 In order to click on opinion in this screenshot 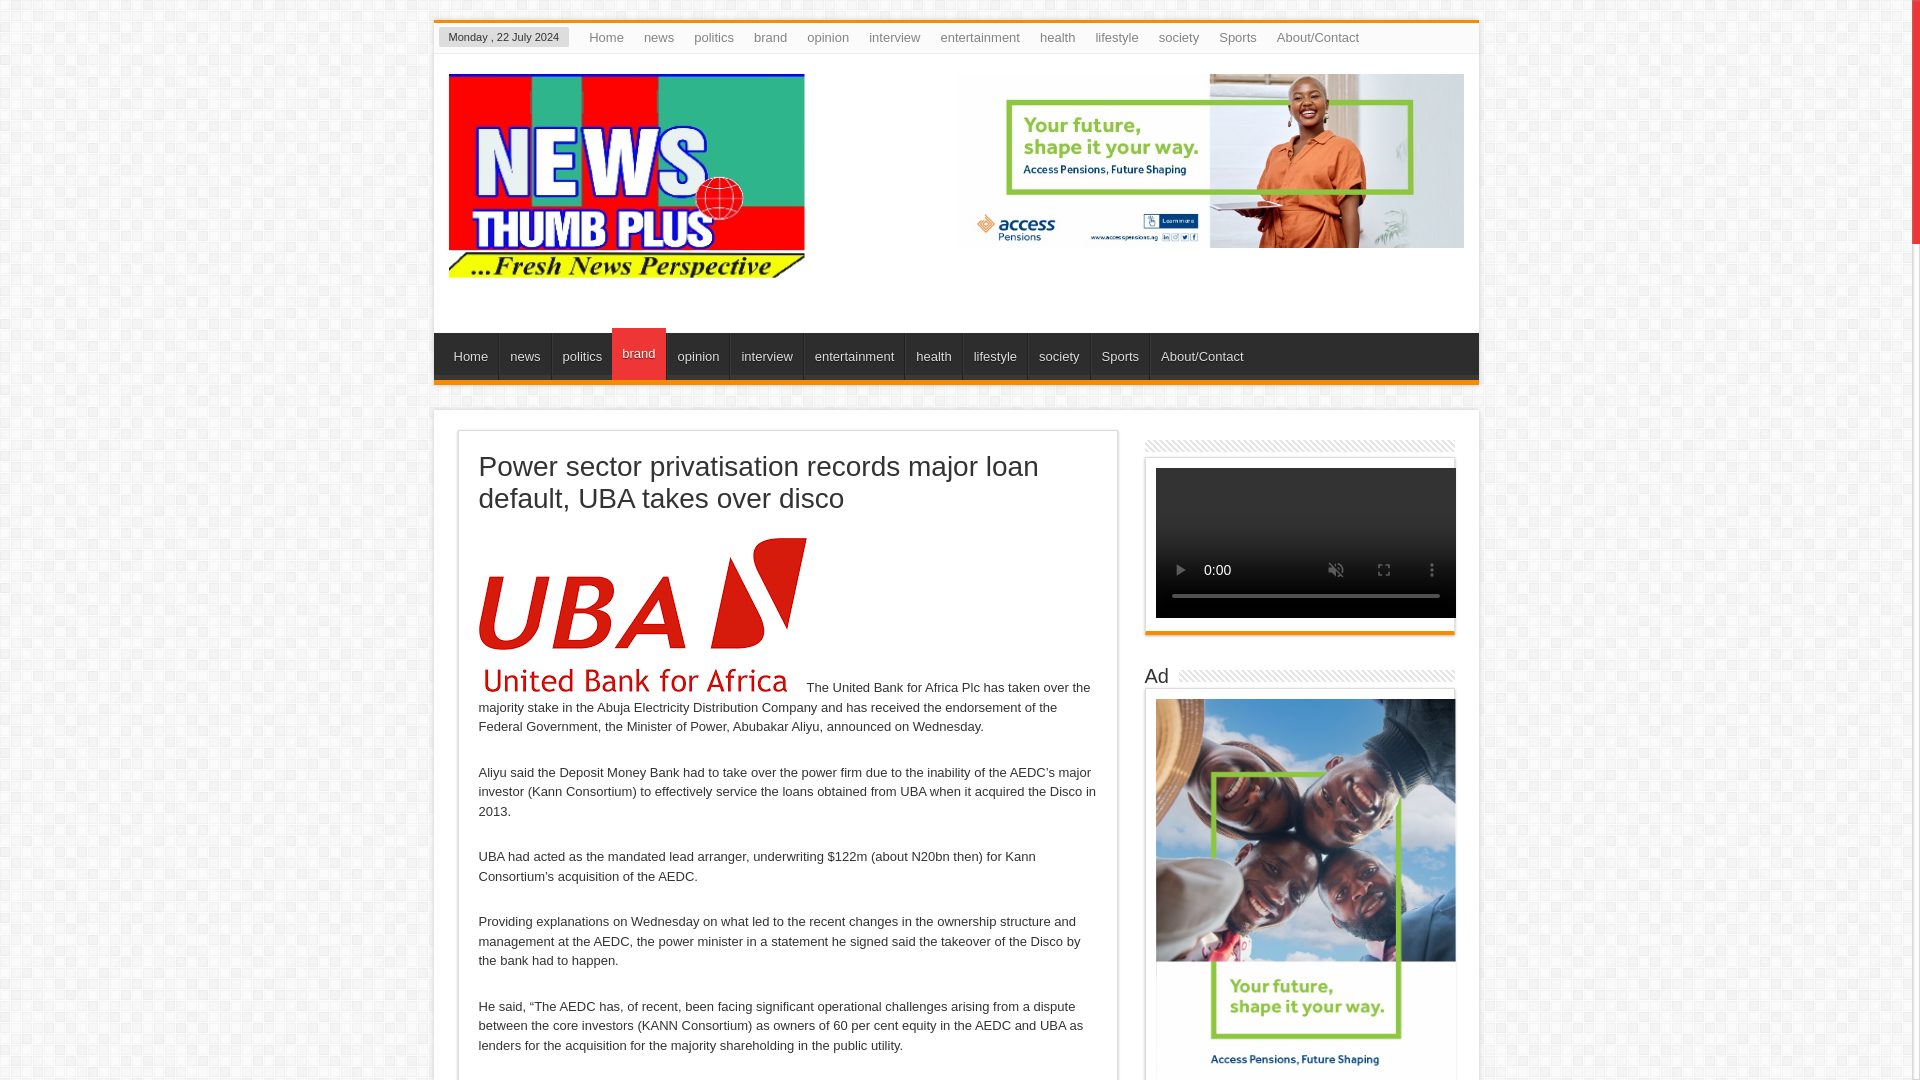, I will do `click(827, 37)`.